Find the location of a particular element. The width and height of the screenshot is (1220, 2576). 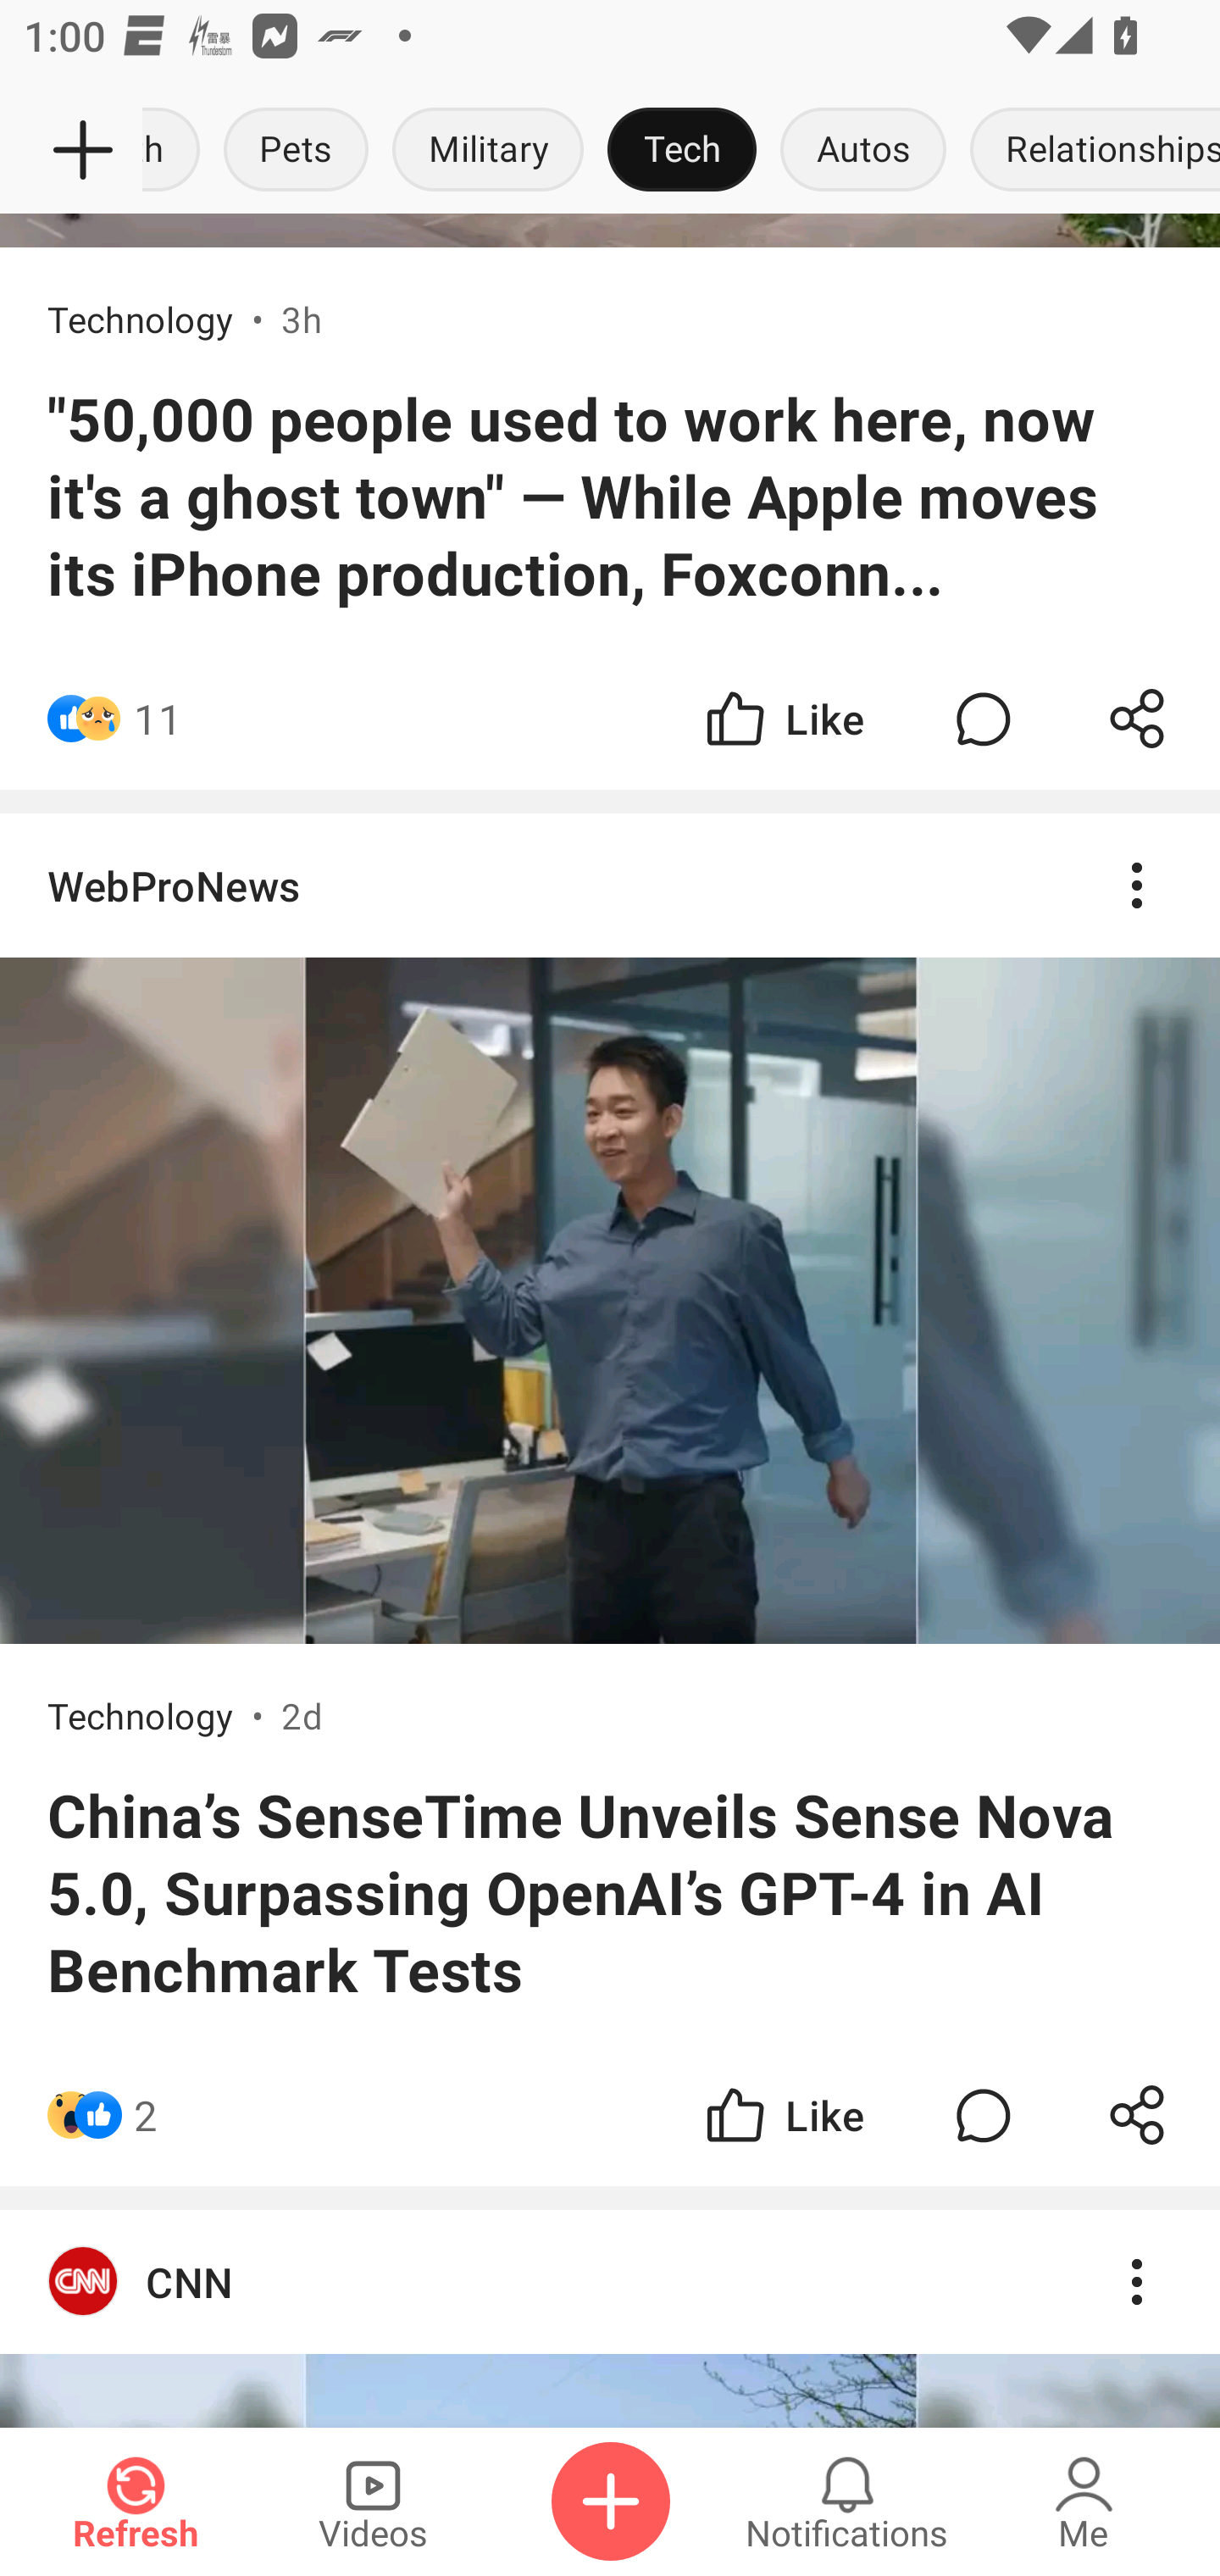

Tech is located at coordinates (681, 151).